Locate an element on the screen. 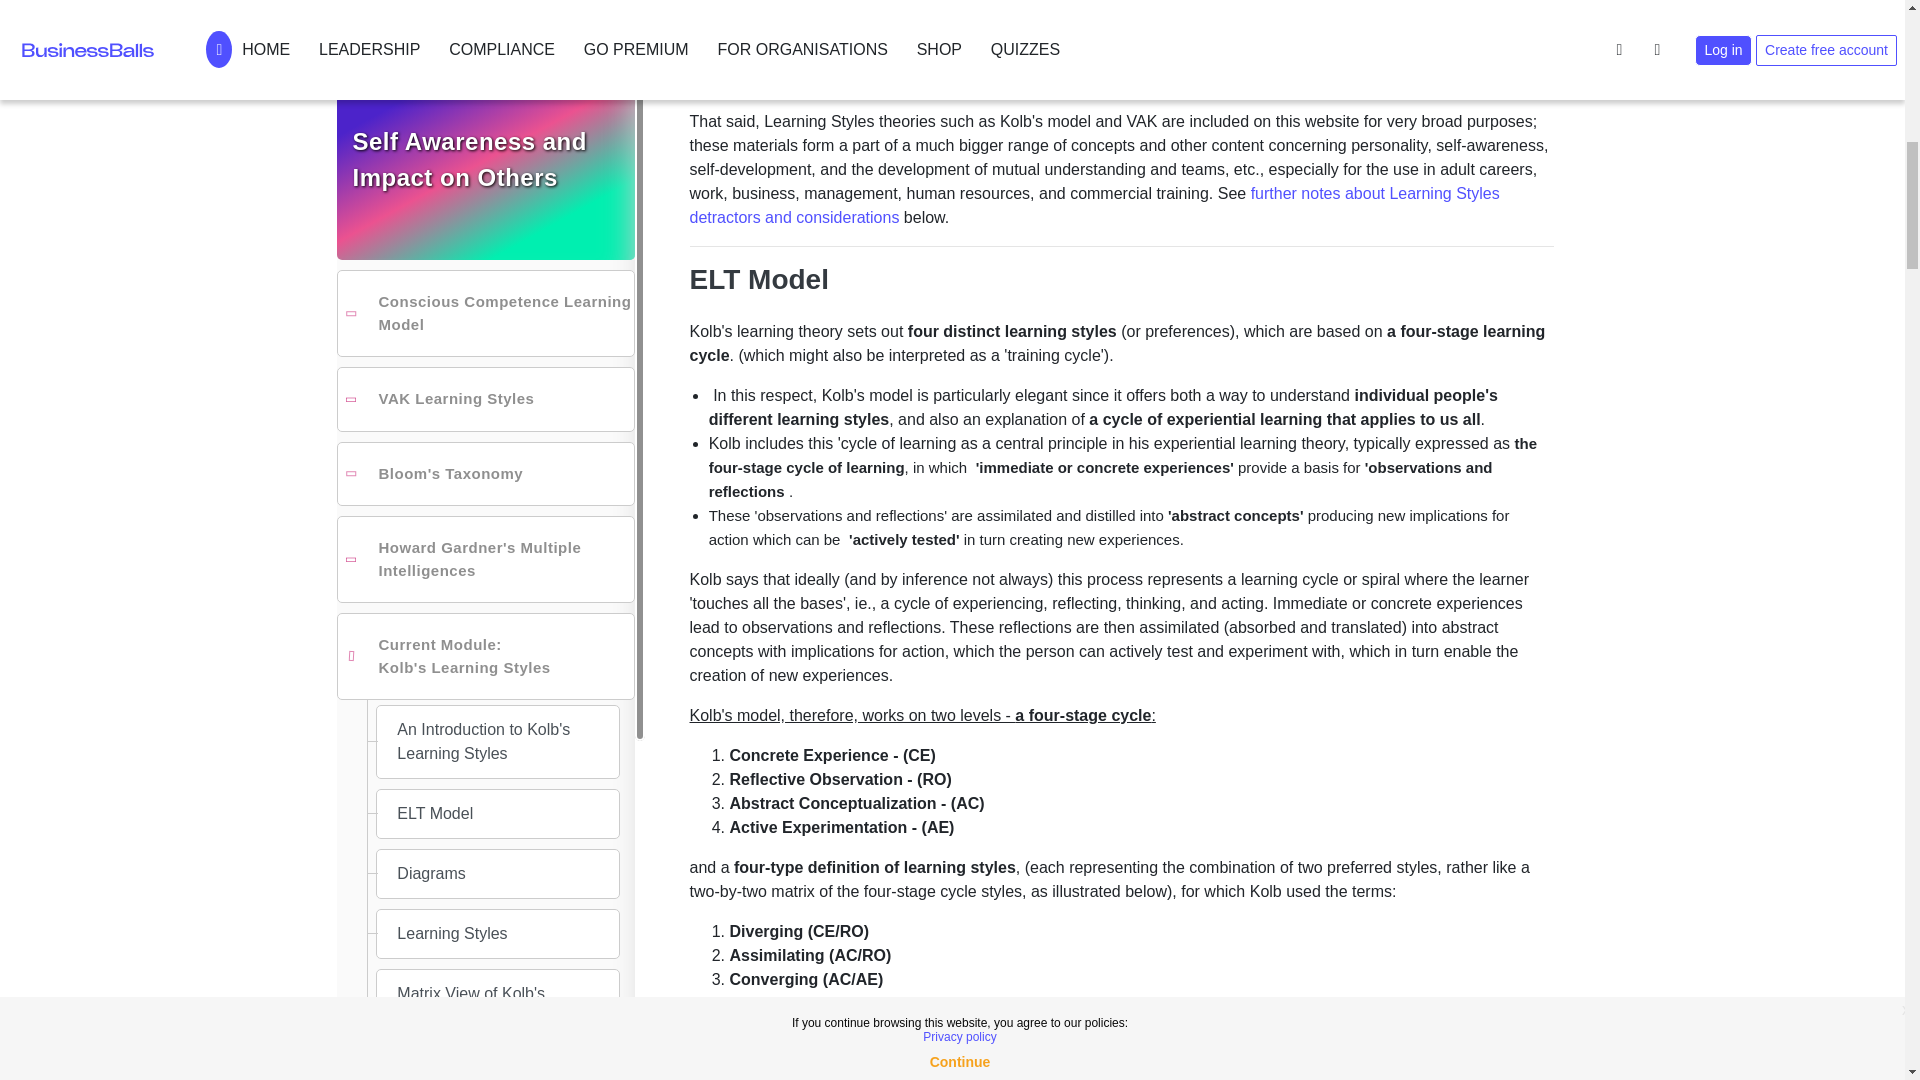 This screenshot has height=1080, width=1920. Definitions and Descriptions is located at coordinates (496, 278).